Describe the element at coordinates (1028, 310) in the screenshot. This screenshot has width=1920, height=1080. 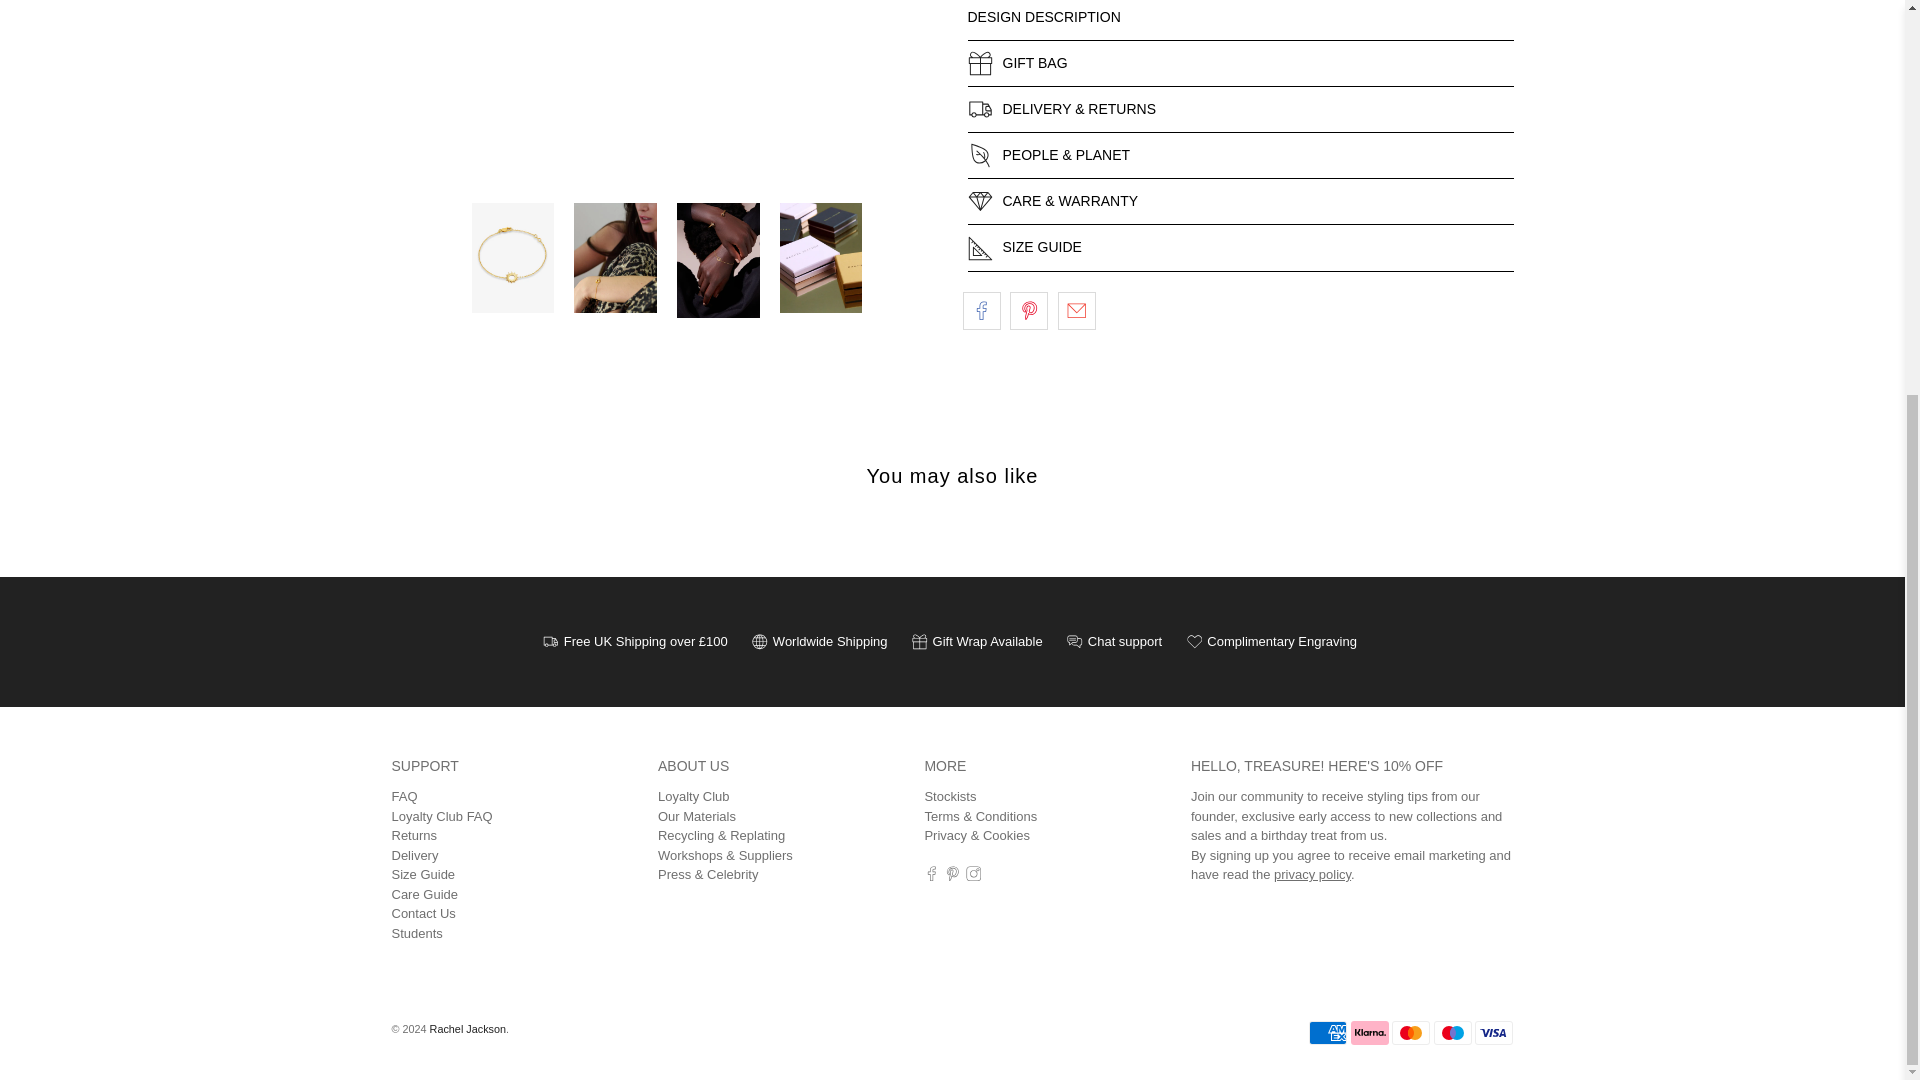
I see `Share this on Pinterest` at that location.